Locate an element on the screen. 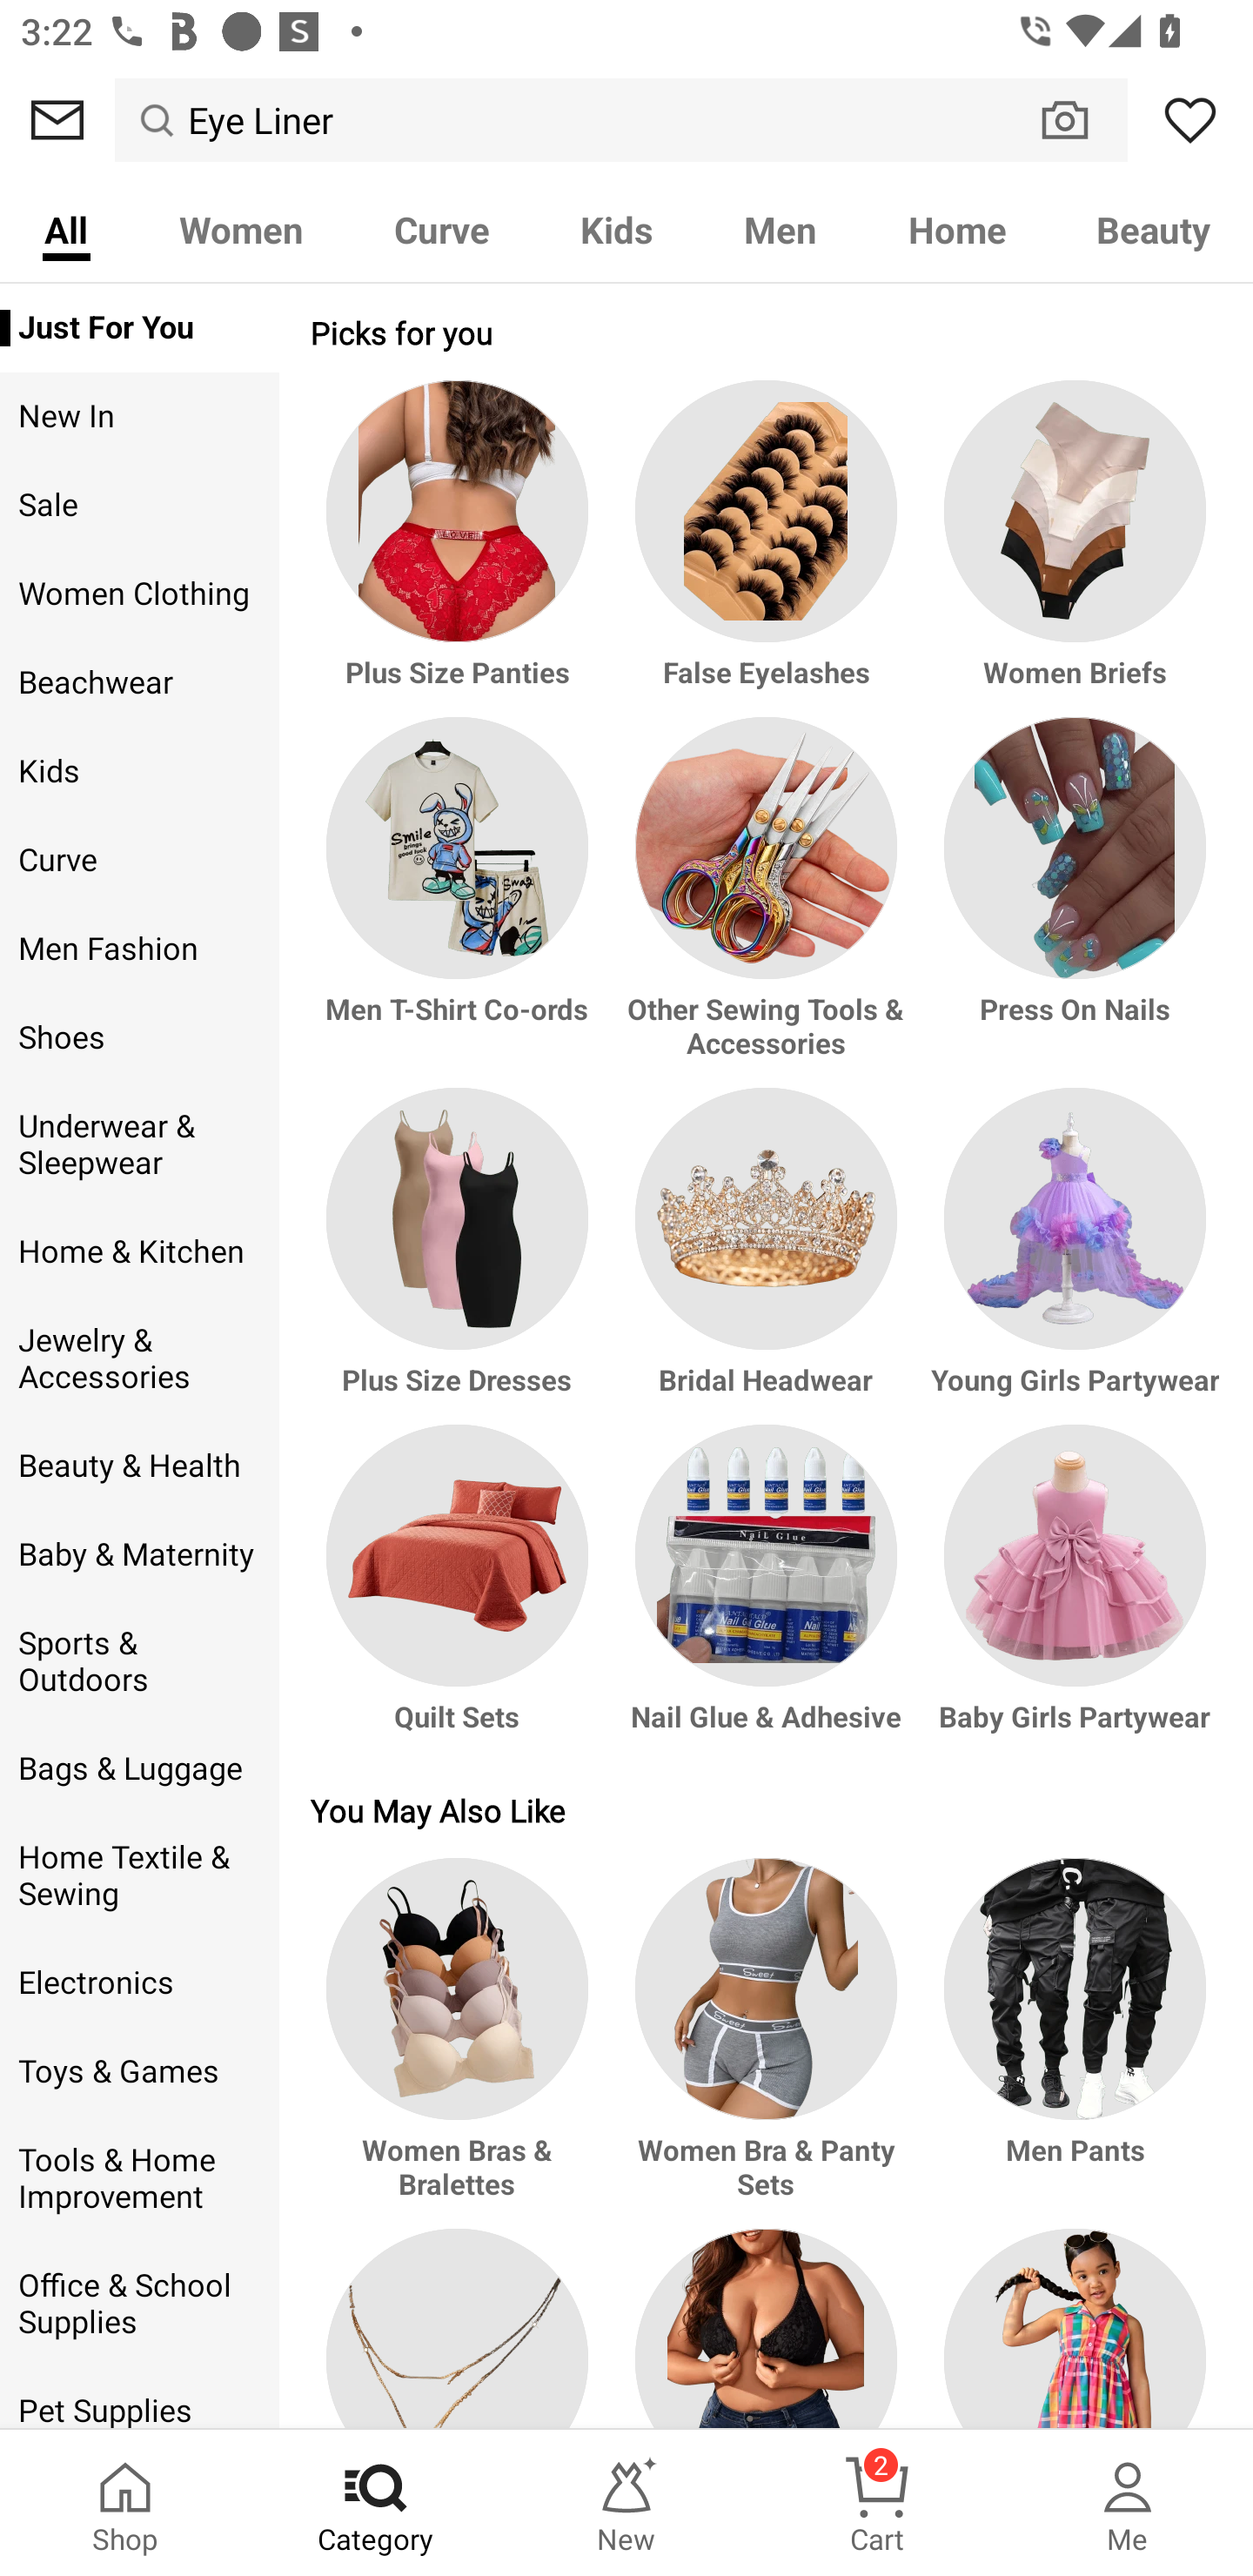  Nail Glue & Adhesive is located at coordinates (766, 1593).